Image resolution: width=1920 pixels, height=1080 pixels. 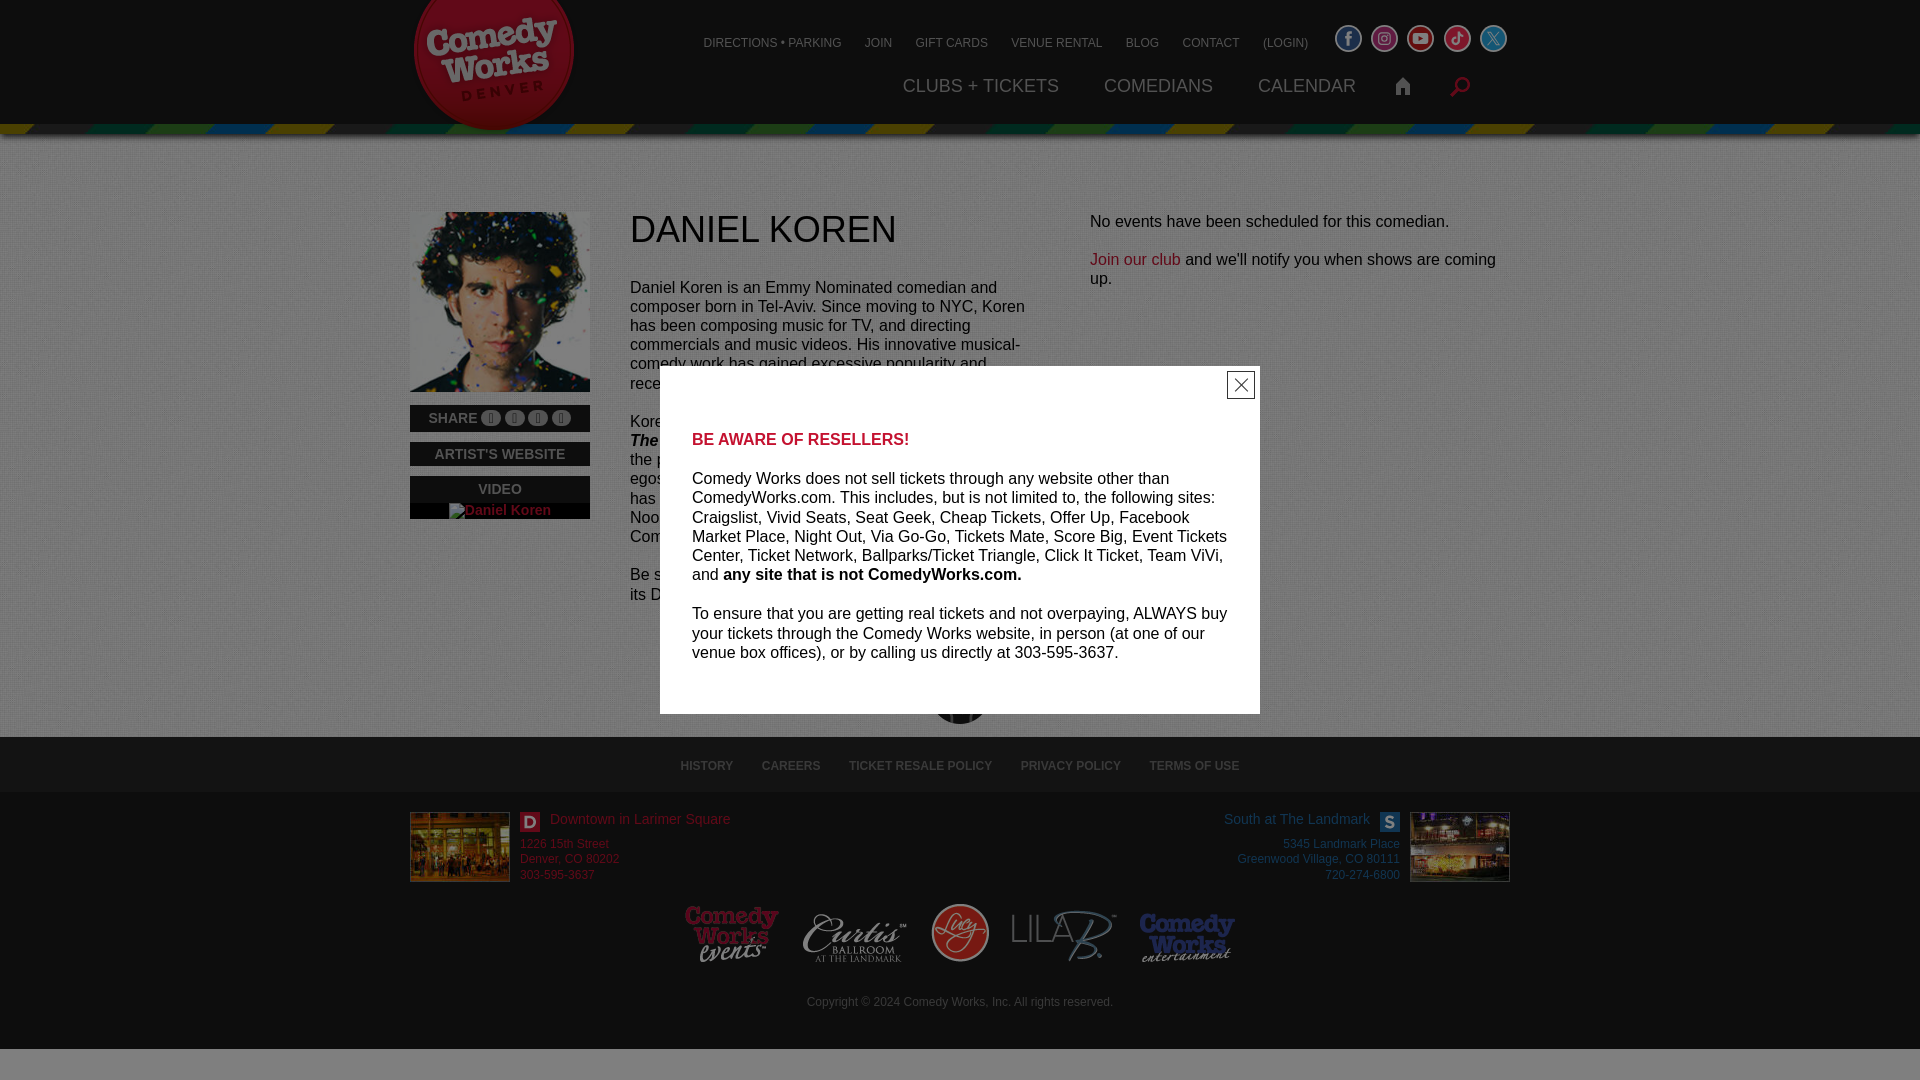 What do you see at coordinates (1142, 42) in the screenshot?
I see `BLOG` at bounding box center [1142, 42].